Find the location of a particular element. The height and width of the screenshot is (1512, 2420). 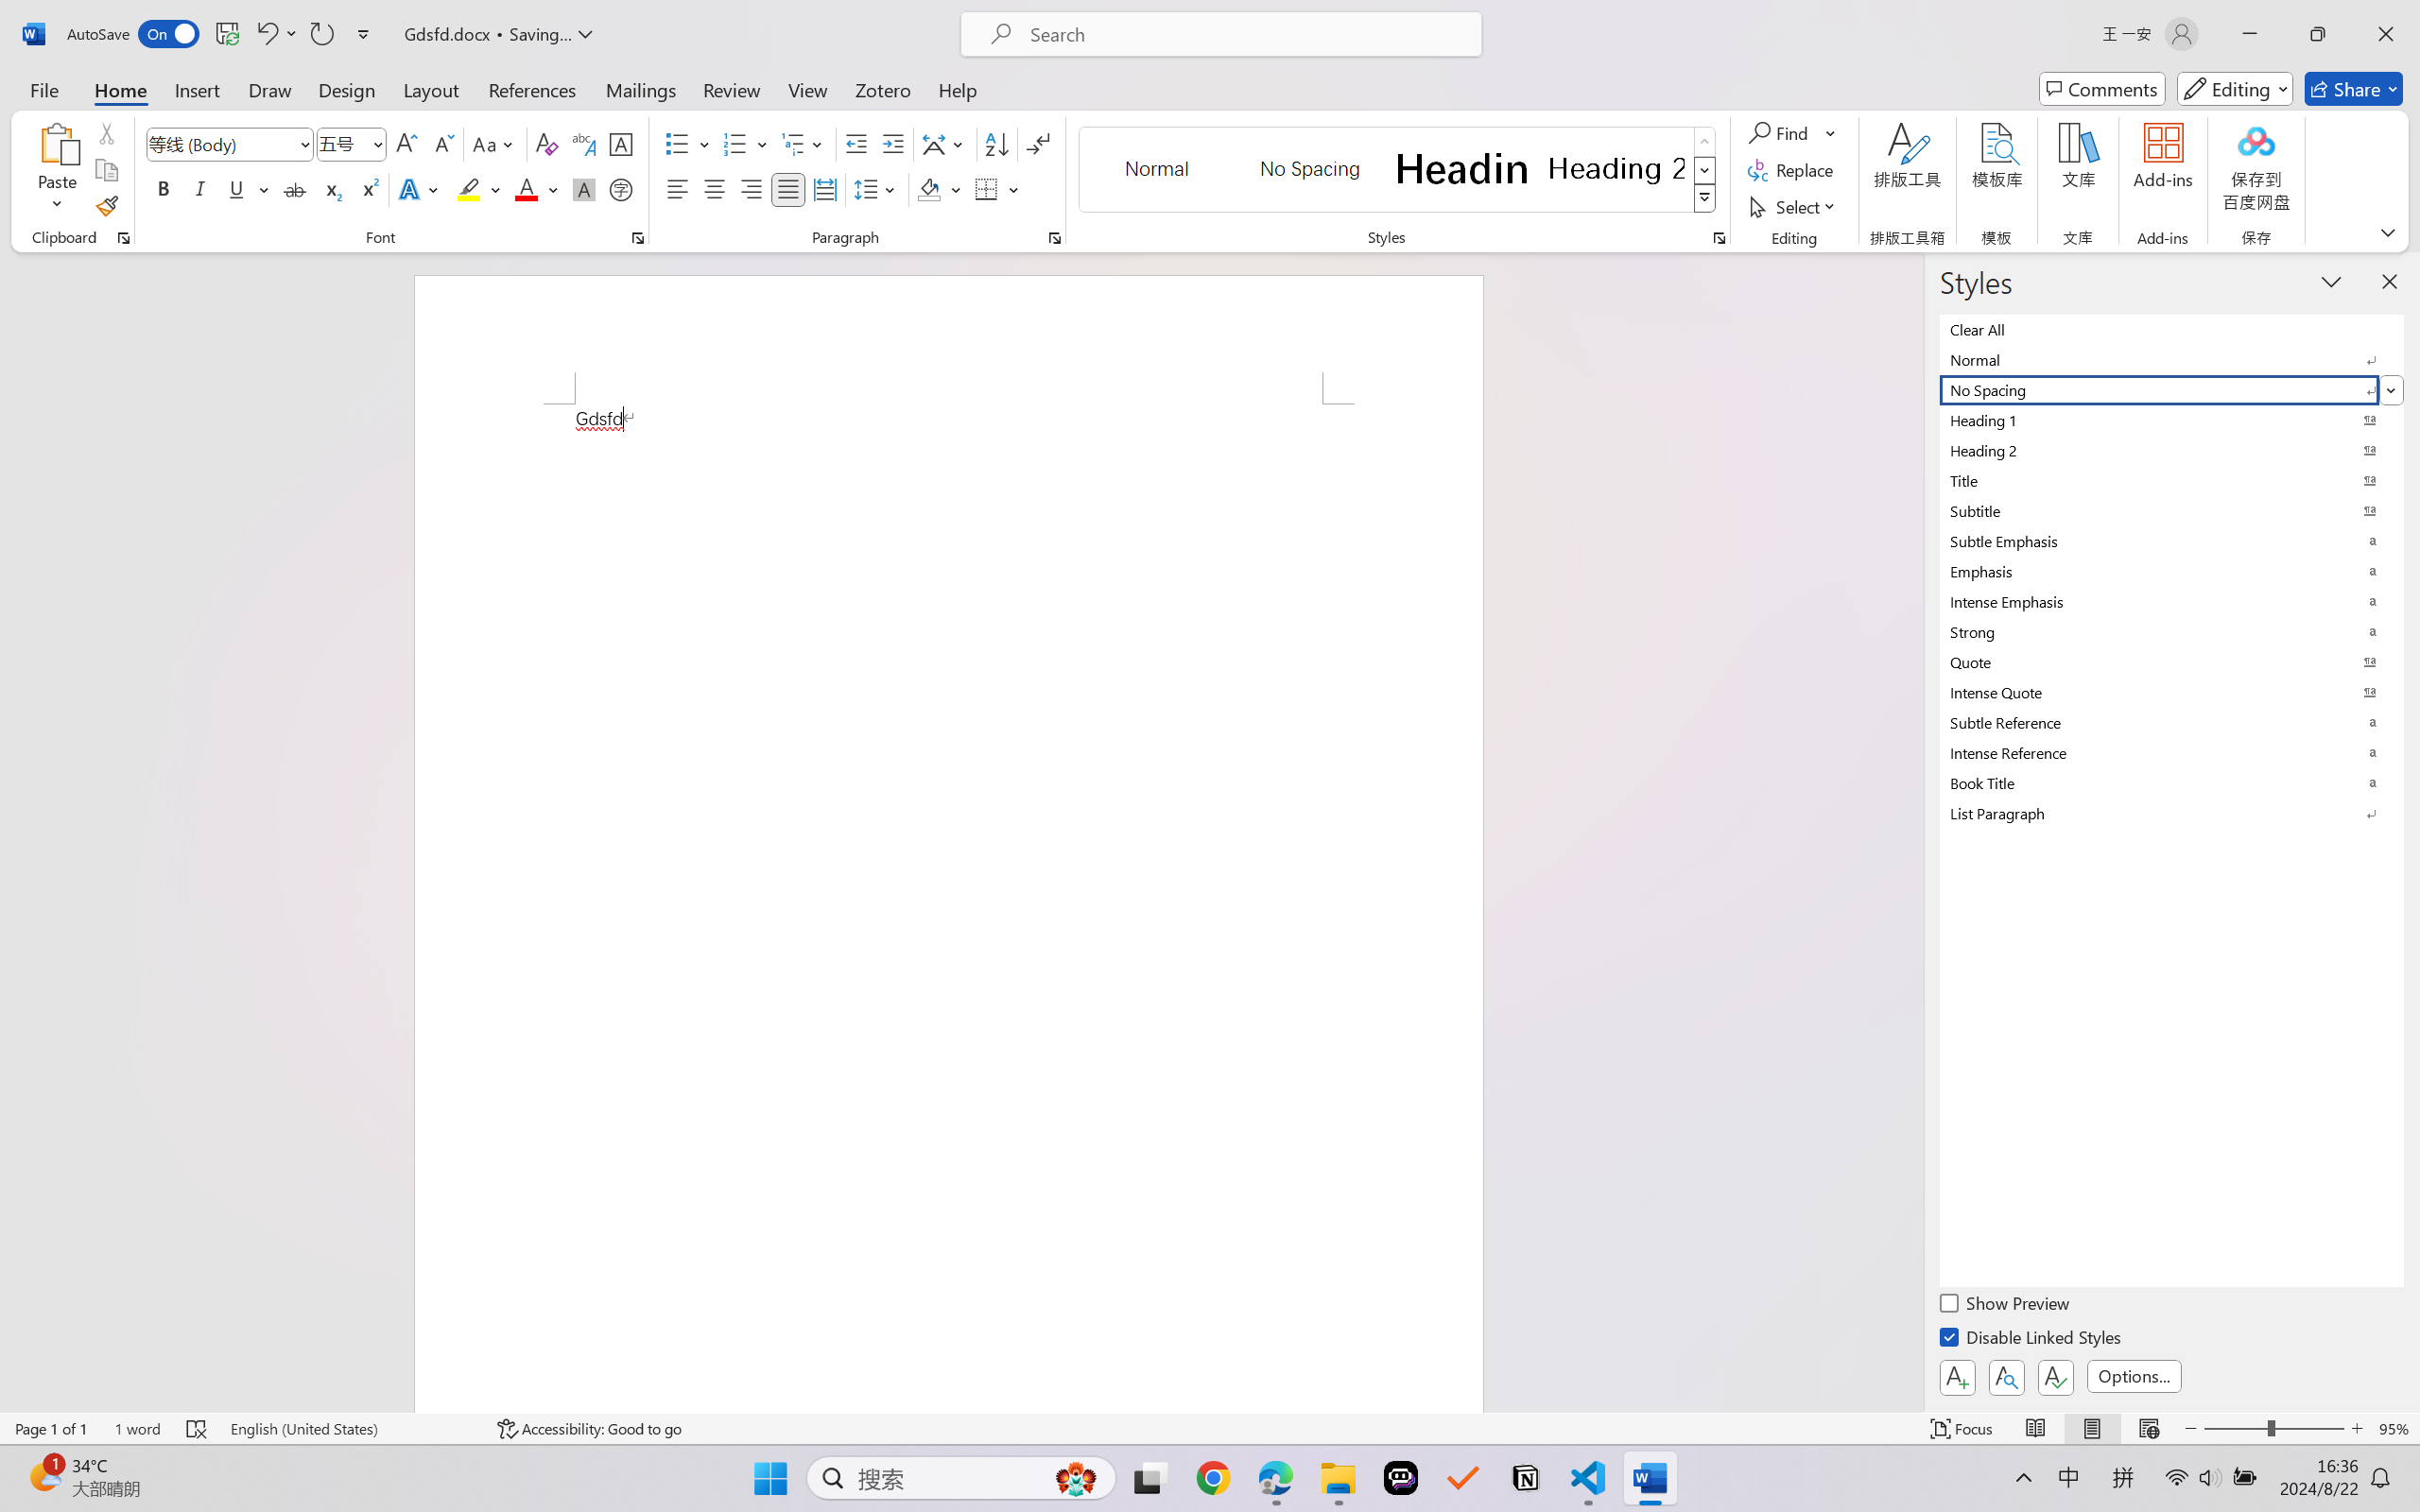

Cut is located at coordinates (106, 132).